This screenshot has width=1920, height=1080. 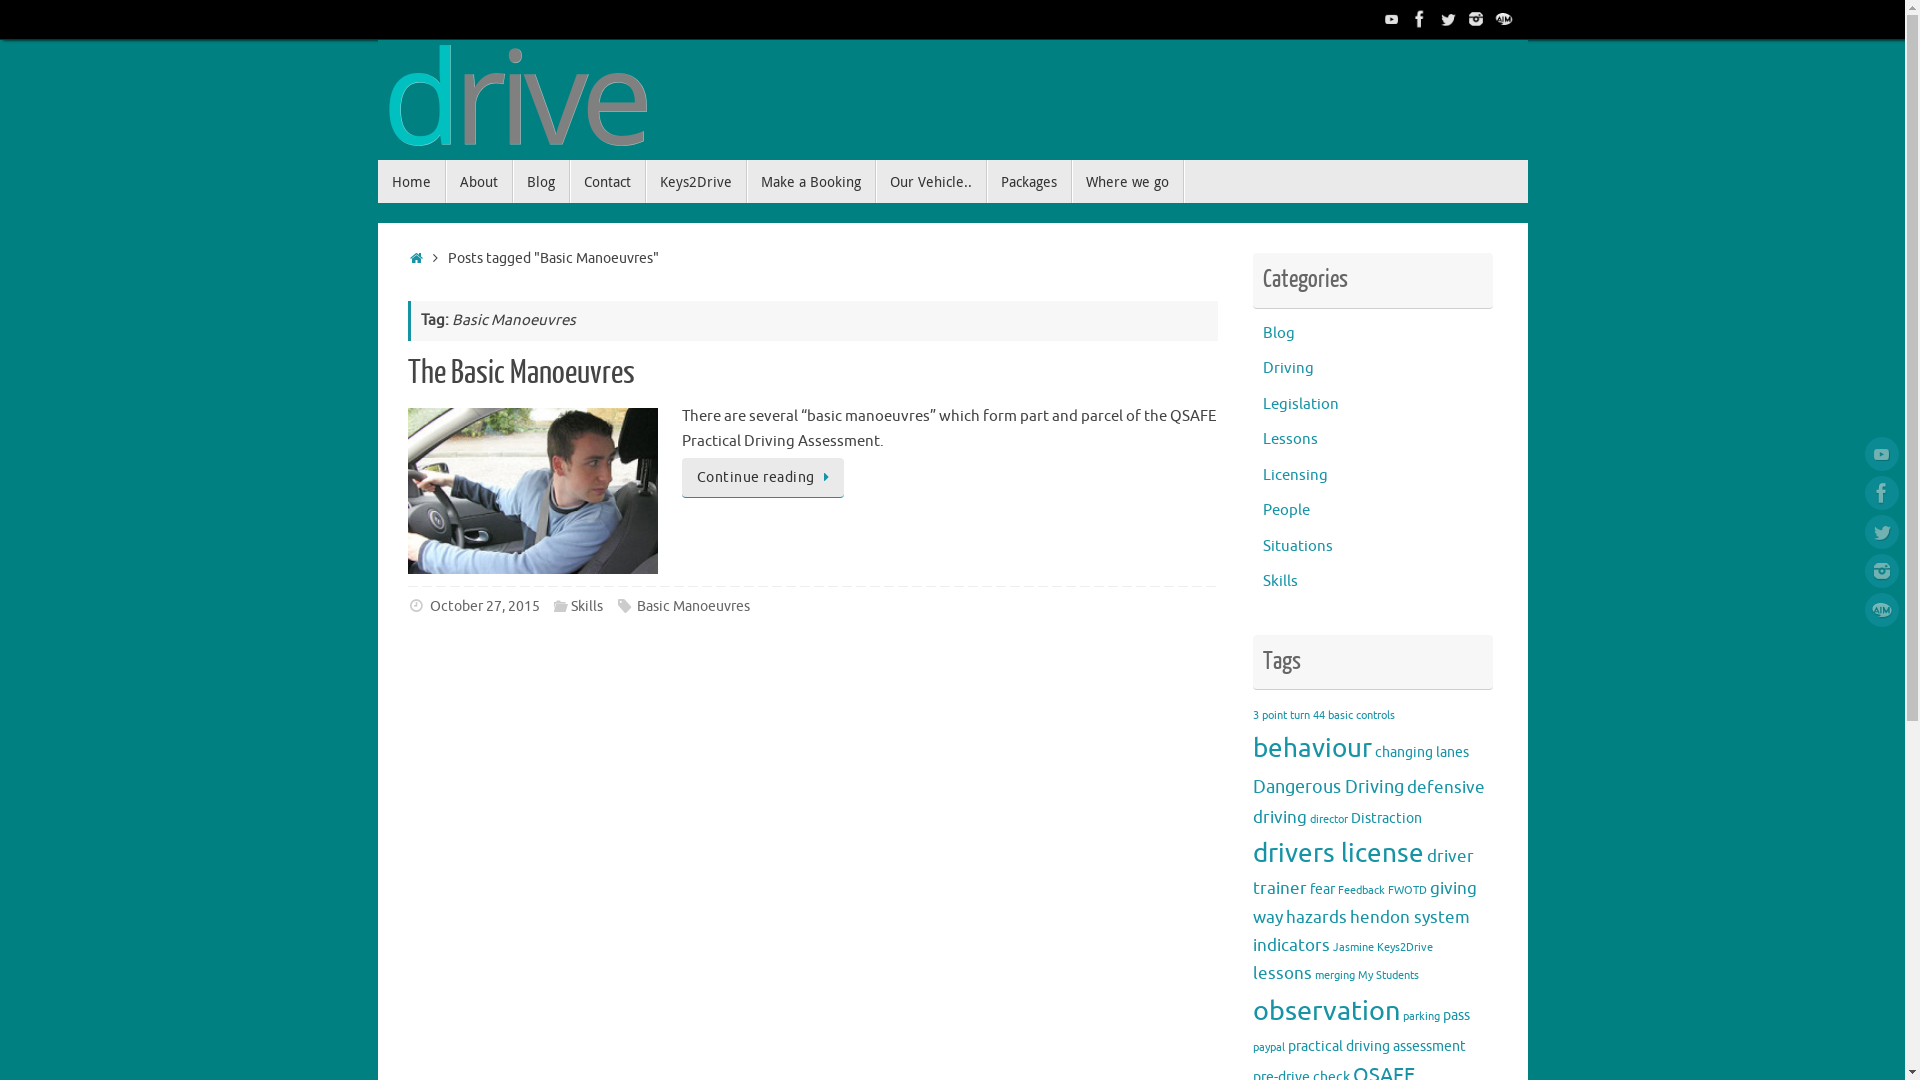 What do you see at coordinates (412, 182) in the screenshot?
I see `Home` at bounding box center [412, 182].